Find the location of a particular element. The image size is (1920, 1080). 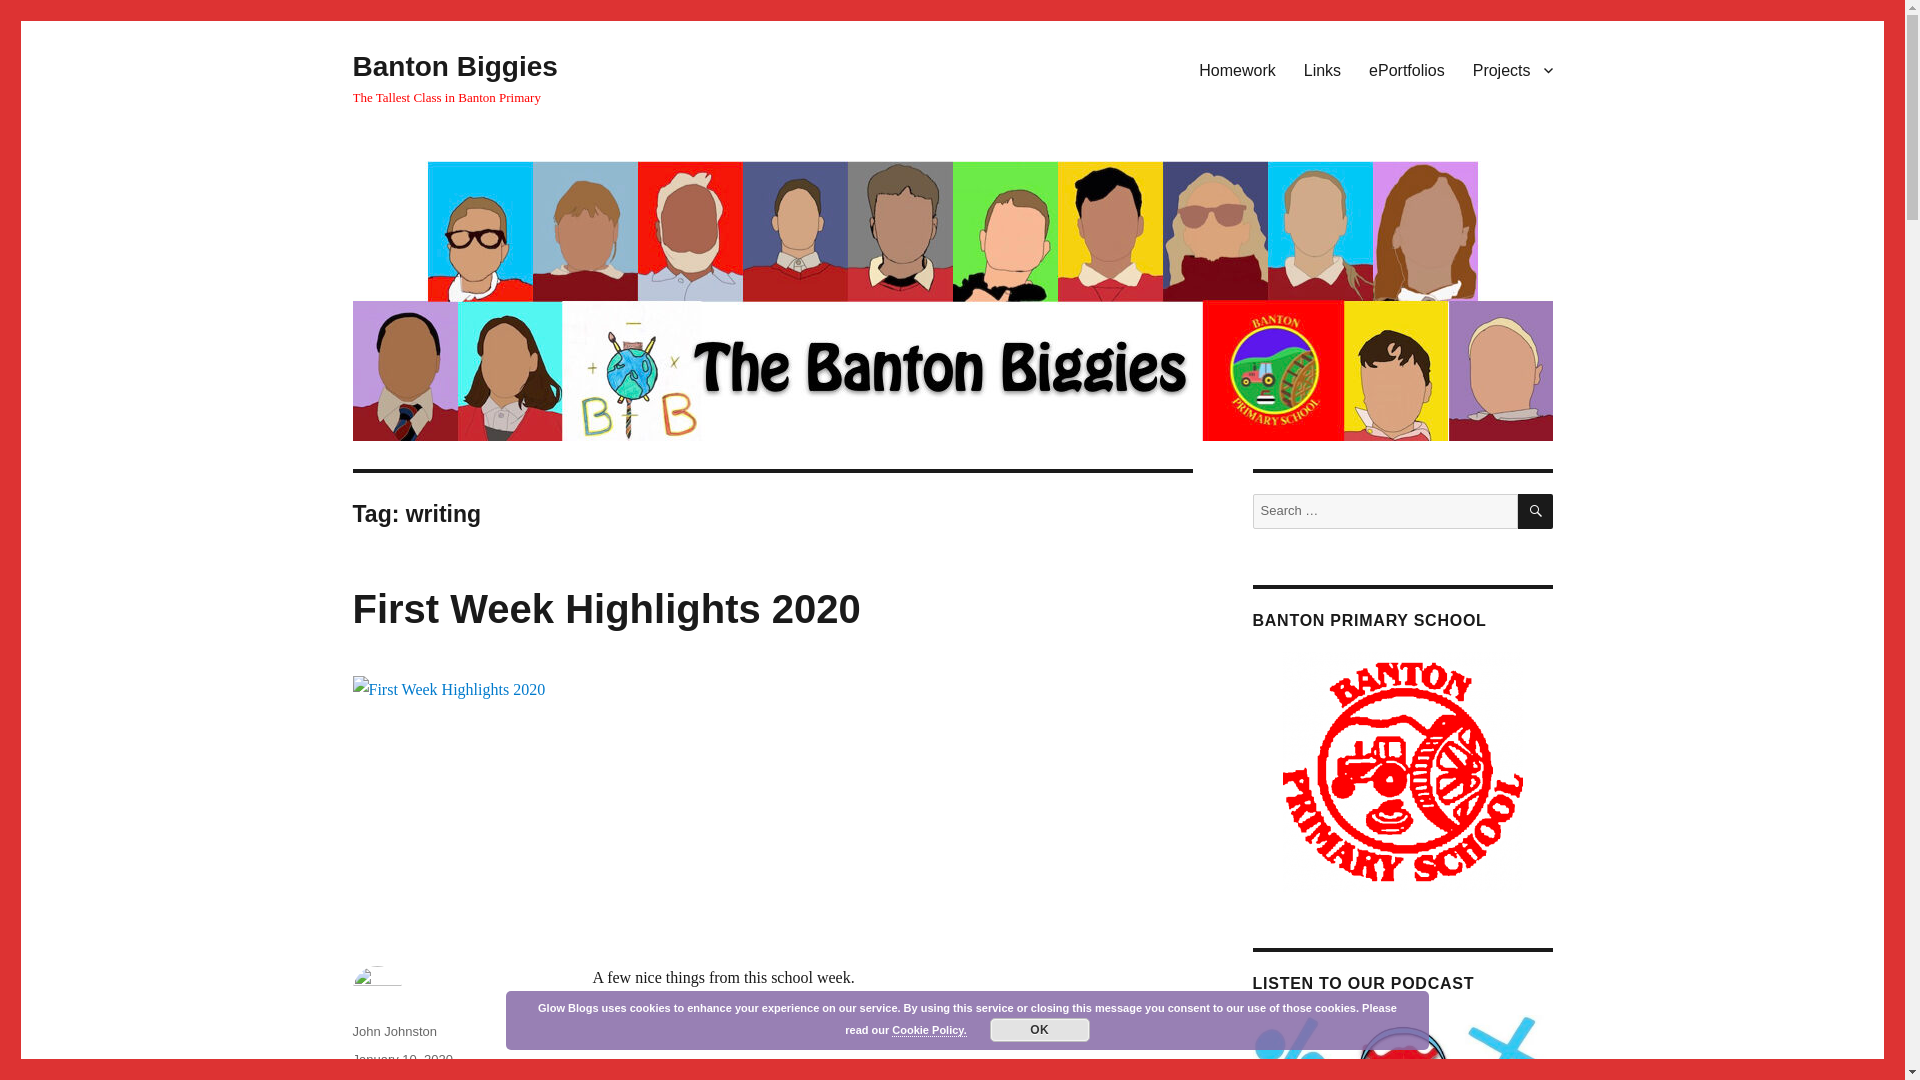

John Johnston is located at coordinates (394, 1030).